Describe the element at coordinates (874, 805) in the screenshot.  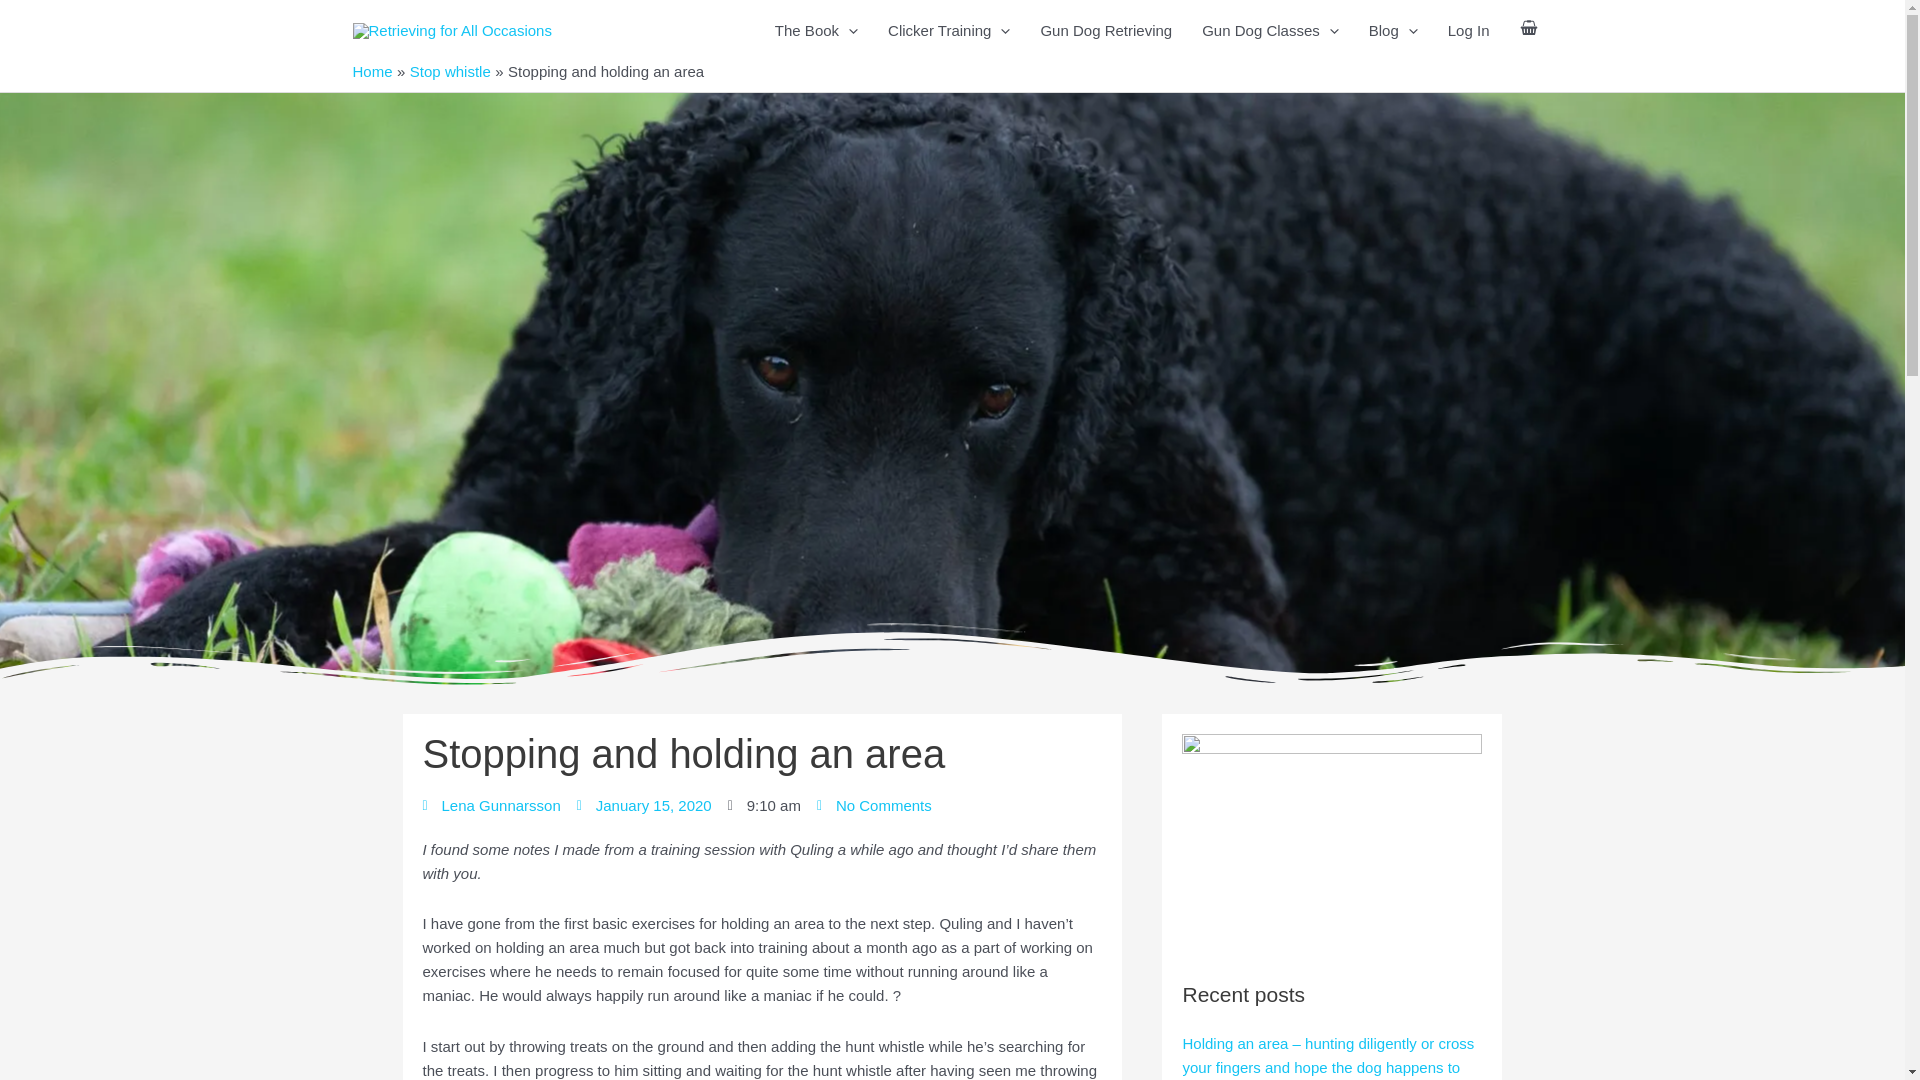
I see `No Comments` at that location.